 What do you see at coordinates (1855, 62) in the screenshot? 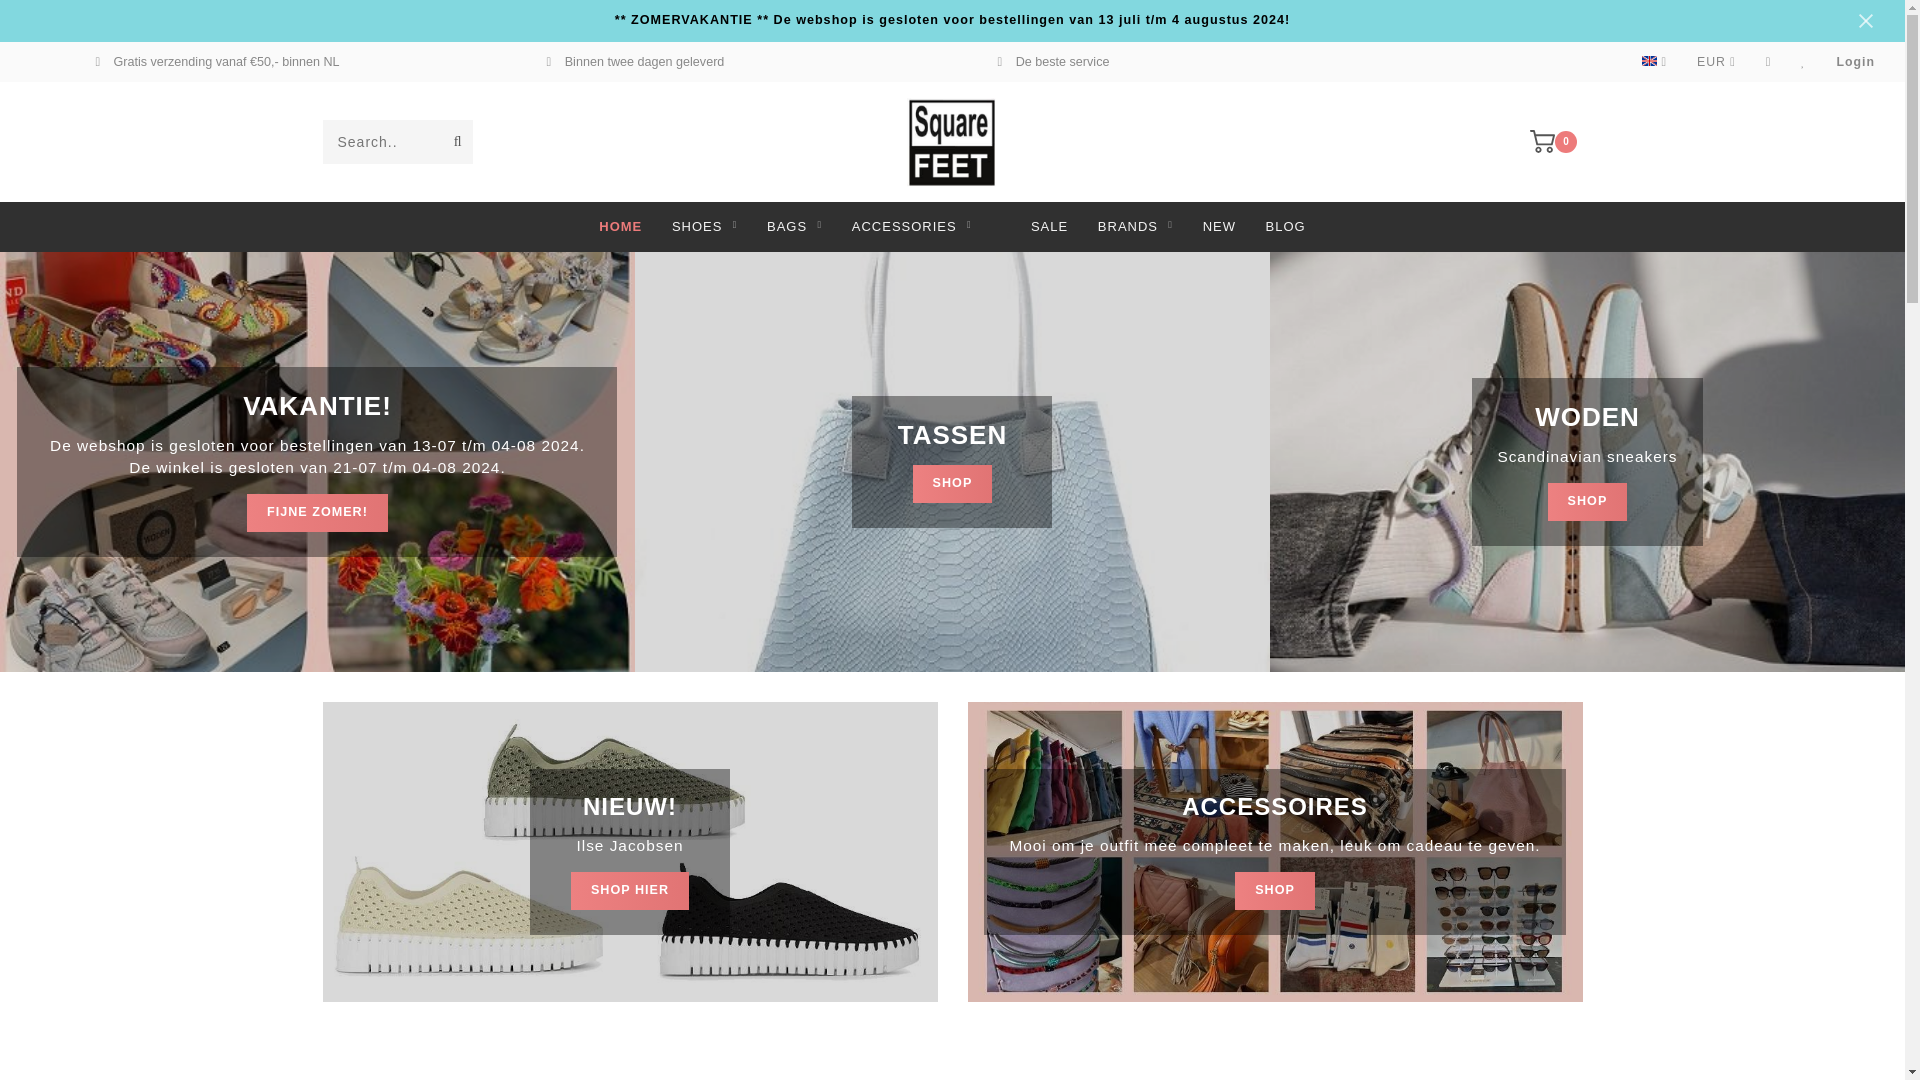
I see `Login` at bounding box center [1855, 62].